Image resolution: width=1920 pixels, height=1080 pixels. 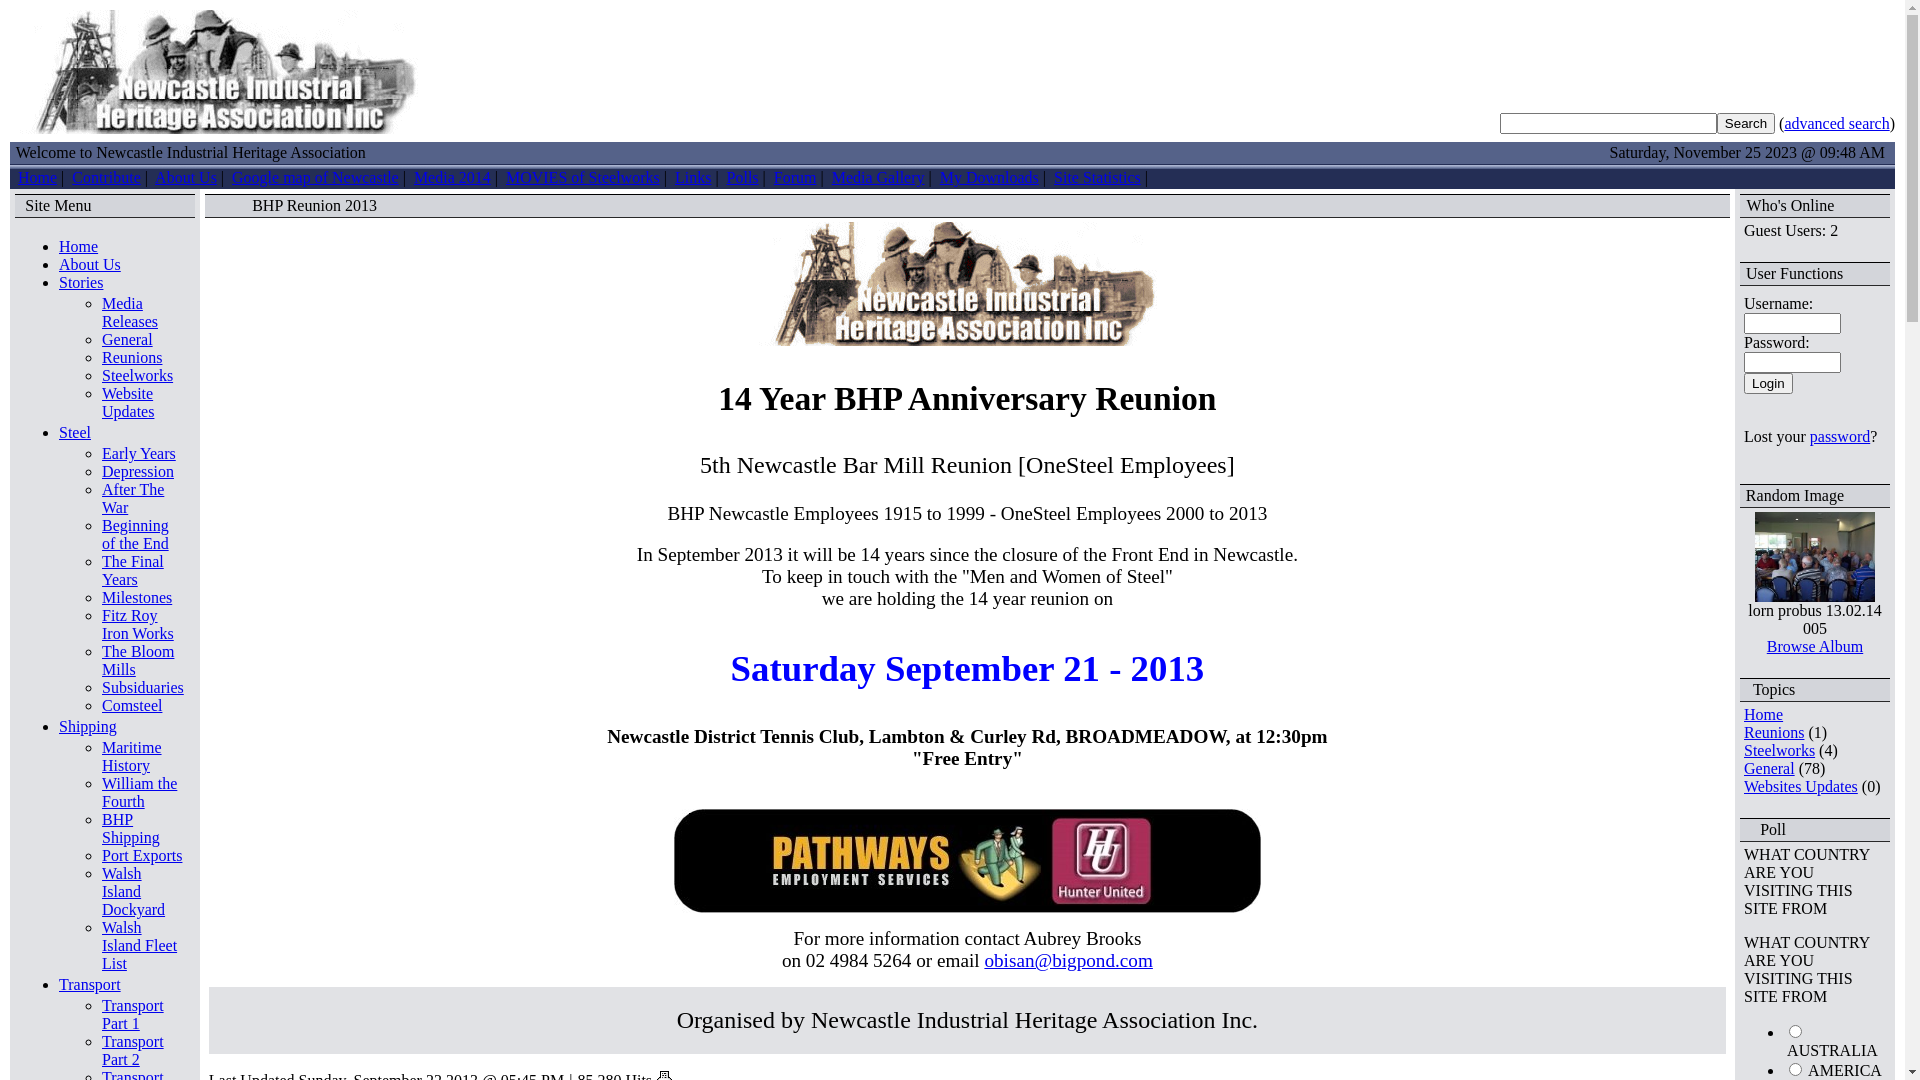 I want to click on lorn probus 13.02.14 005, so click(x=1815, y=557).